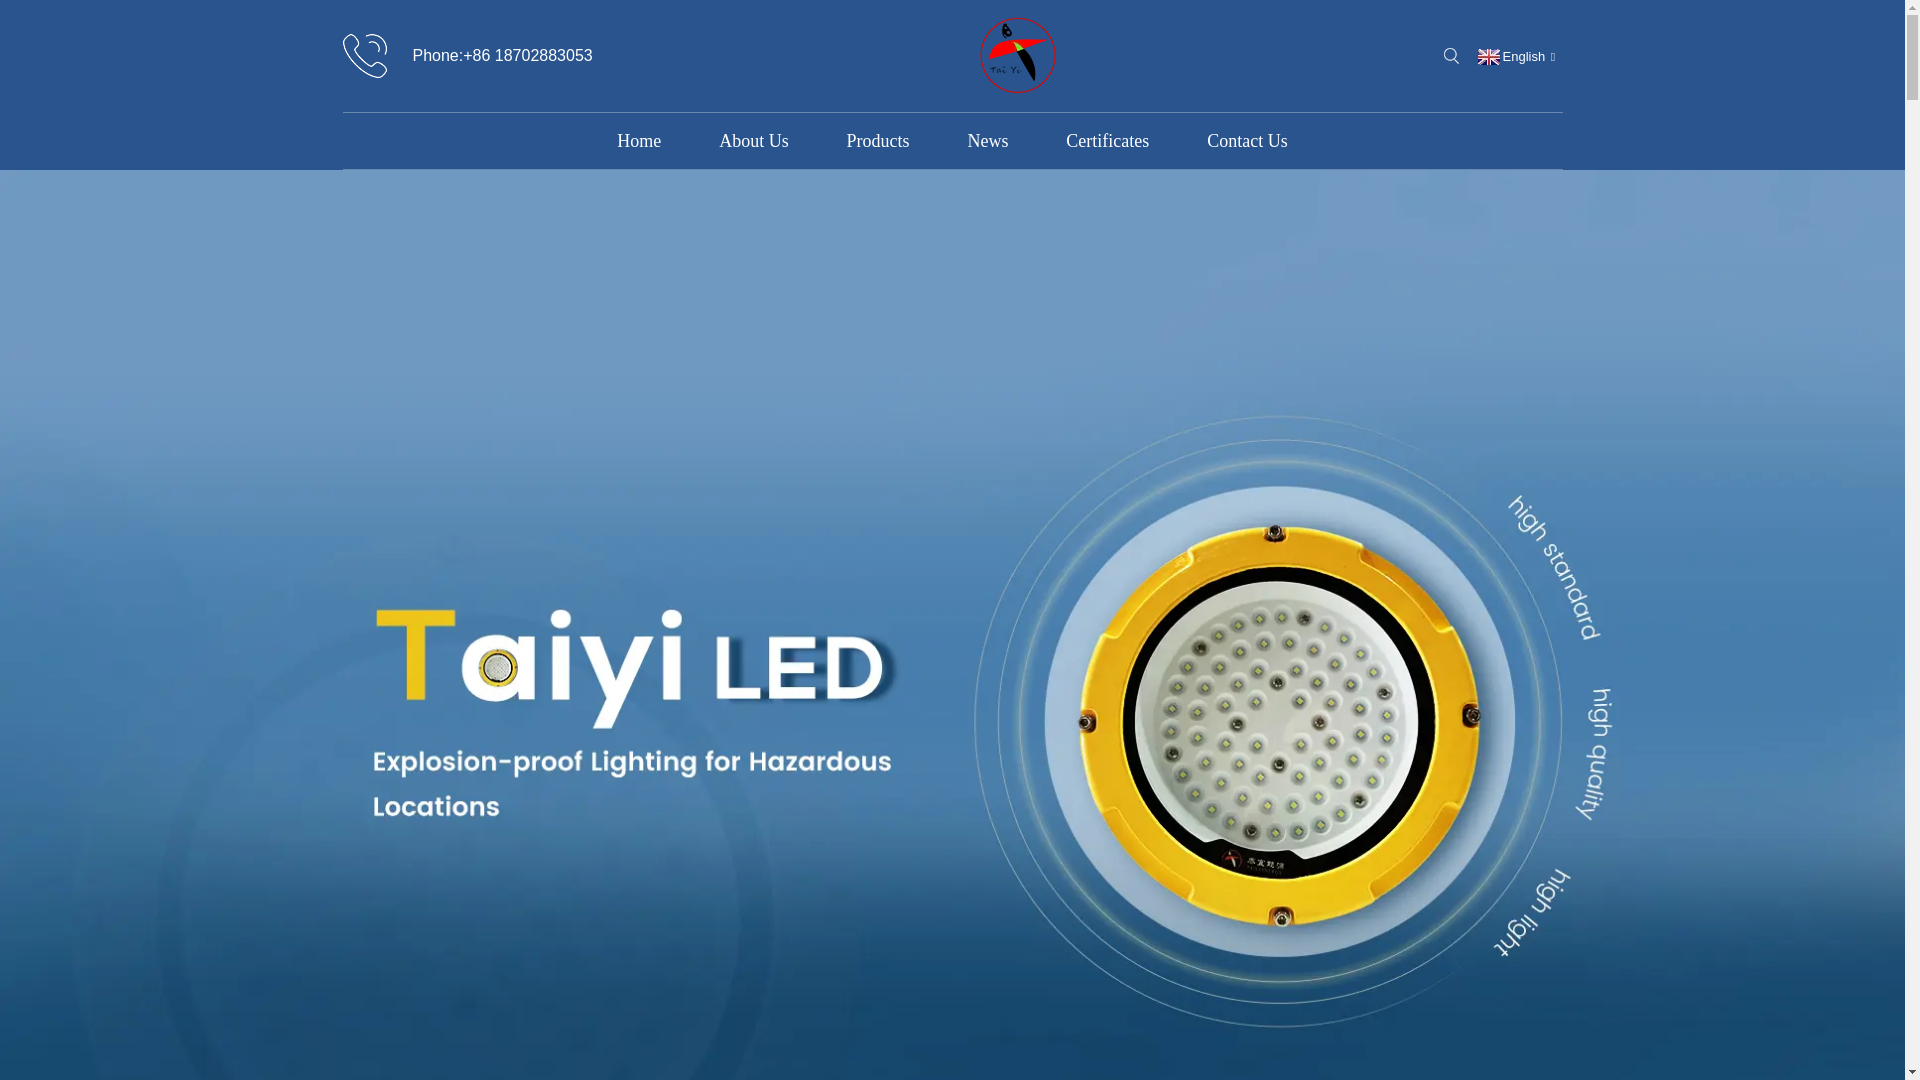 This screenshot has width=1920, height=1080. I want to click on Contact Us, so click(1248, 140).